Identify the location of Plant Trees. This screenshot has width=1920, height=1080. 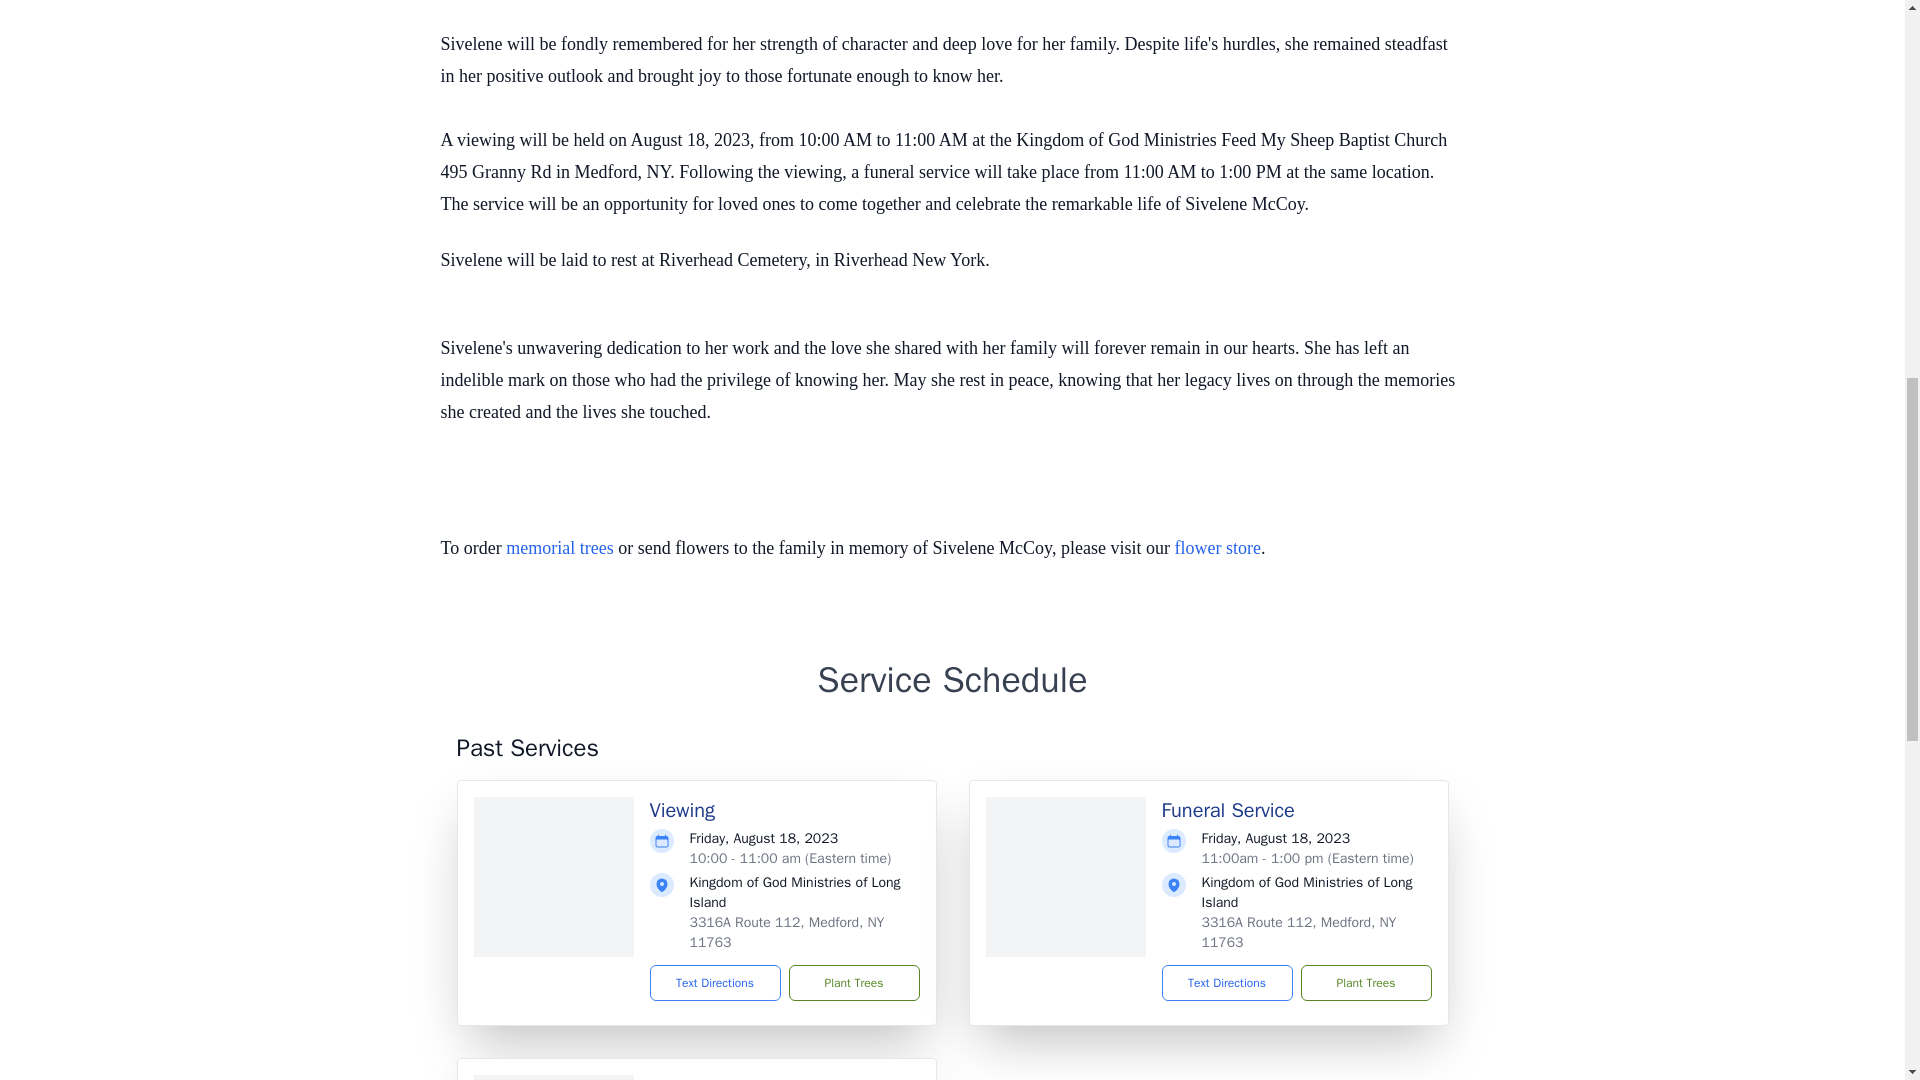
(1364, 983).